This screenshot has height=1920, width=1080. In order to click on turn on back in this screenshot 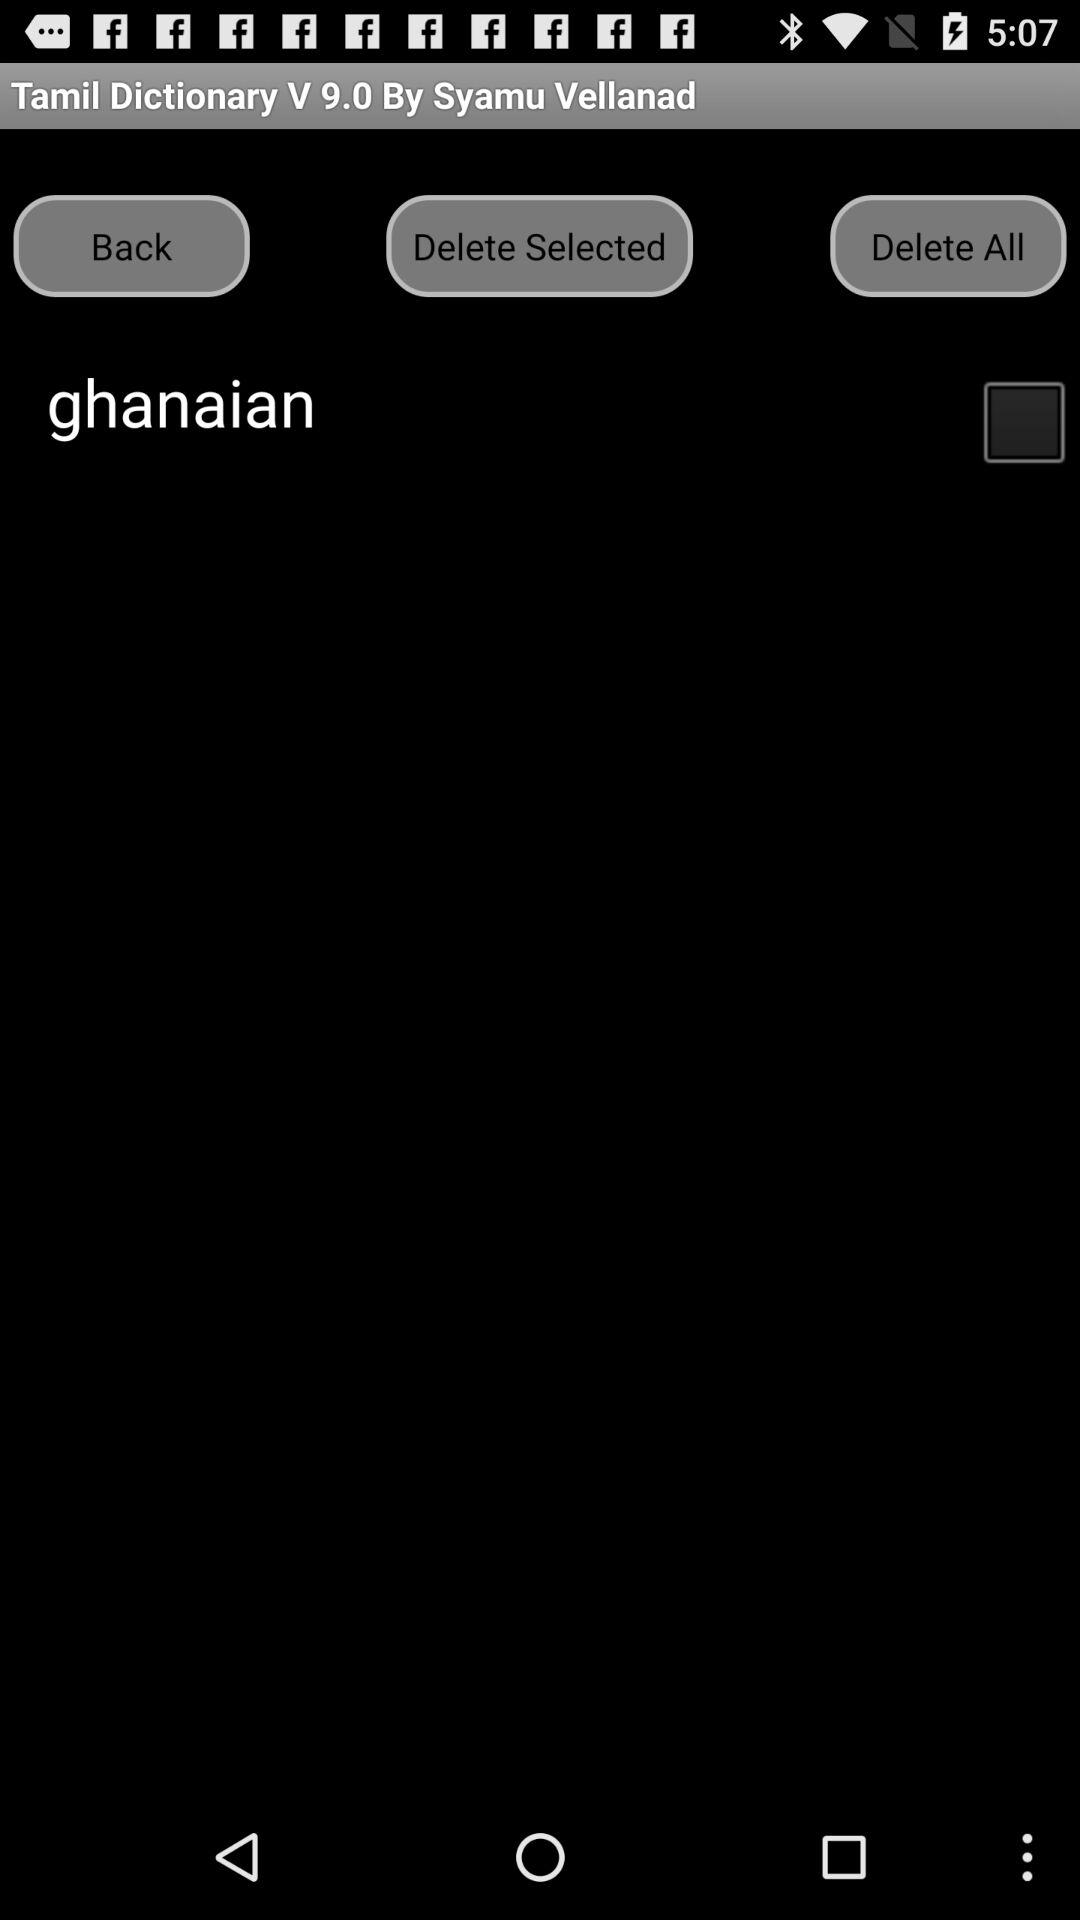, I will do `click(131, 246)`.